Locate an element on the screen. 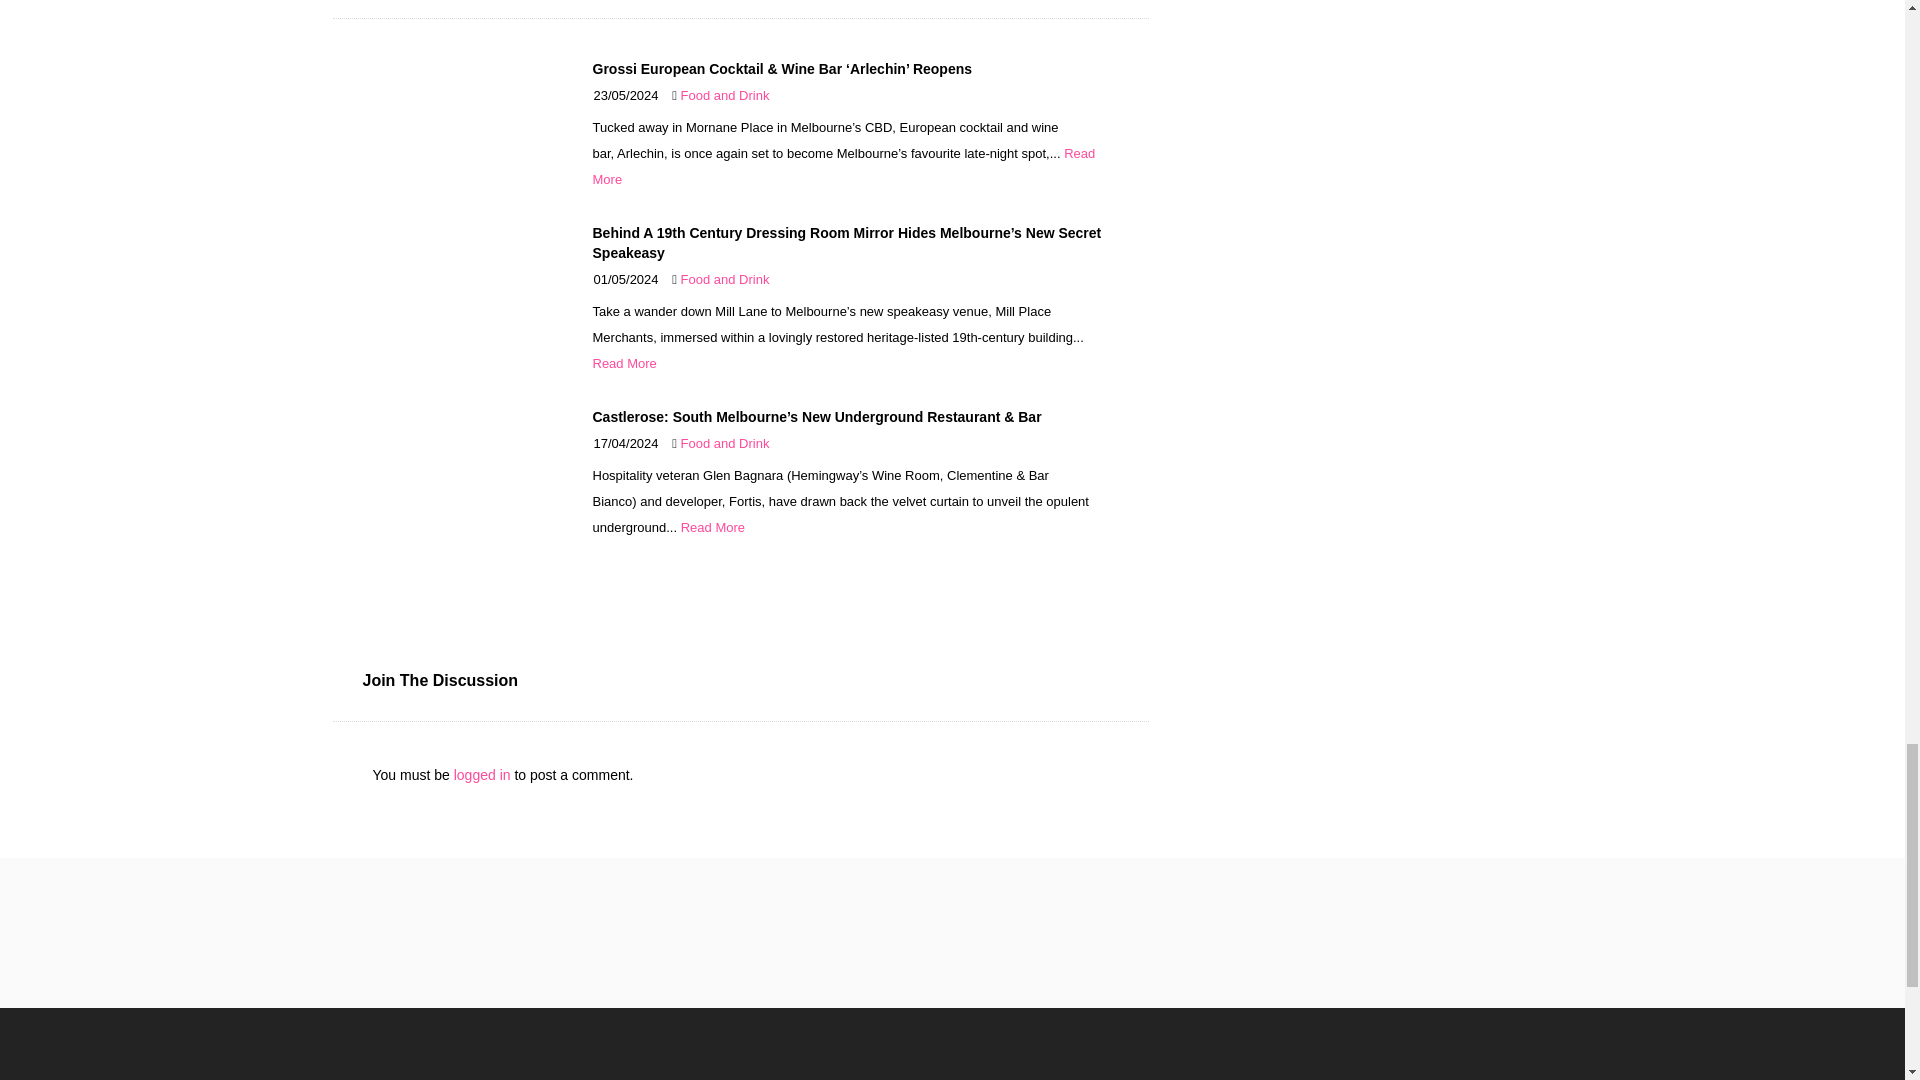 The width and height of the screenshot is (1920, 1080). Read More is located at coordinates (842, 166).